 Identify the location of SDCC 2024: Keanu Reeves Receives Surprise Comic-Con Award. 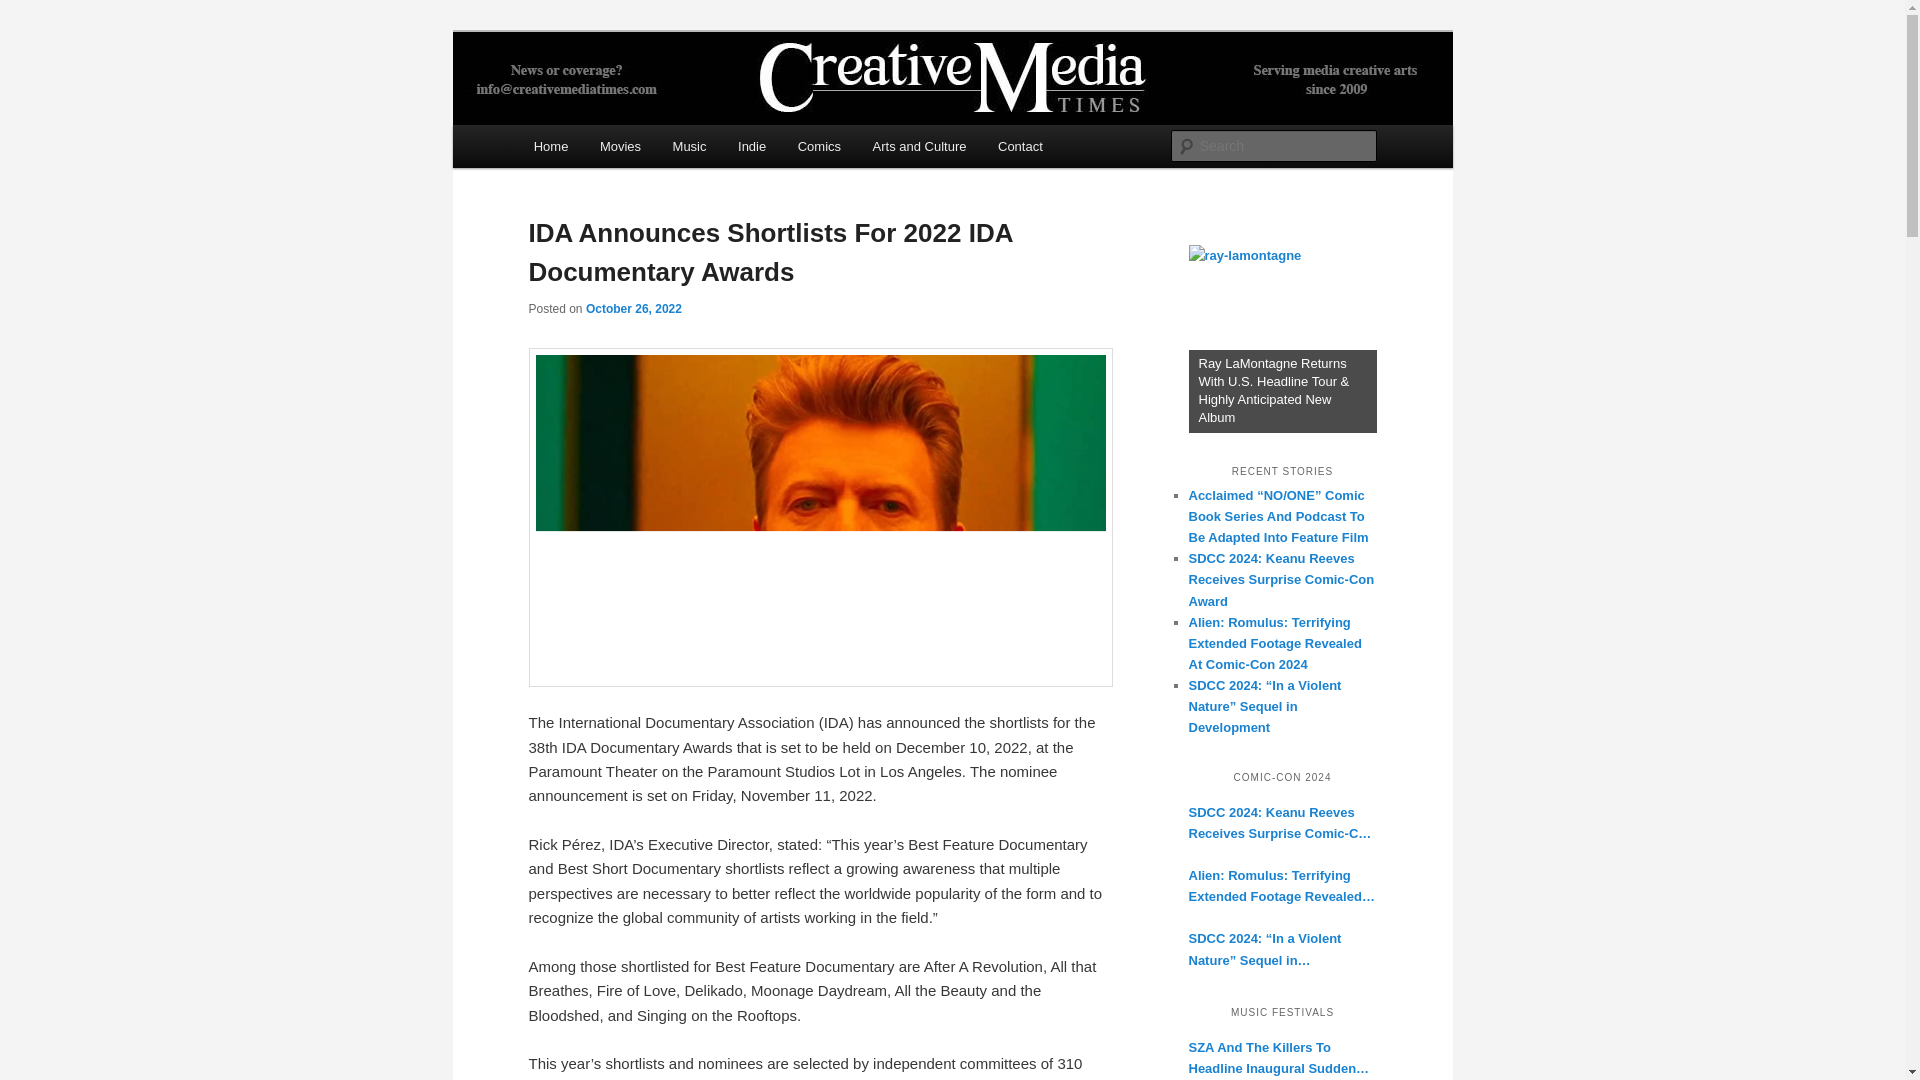
(1282, 822).